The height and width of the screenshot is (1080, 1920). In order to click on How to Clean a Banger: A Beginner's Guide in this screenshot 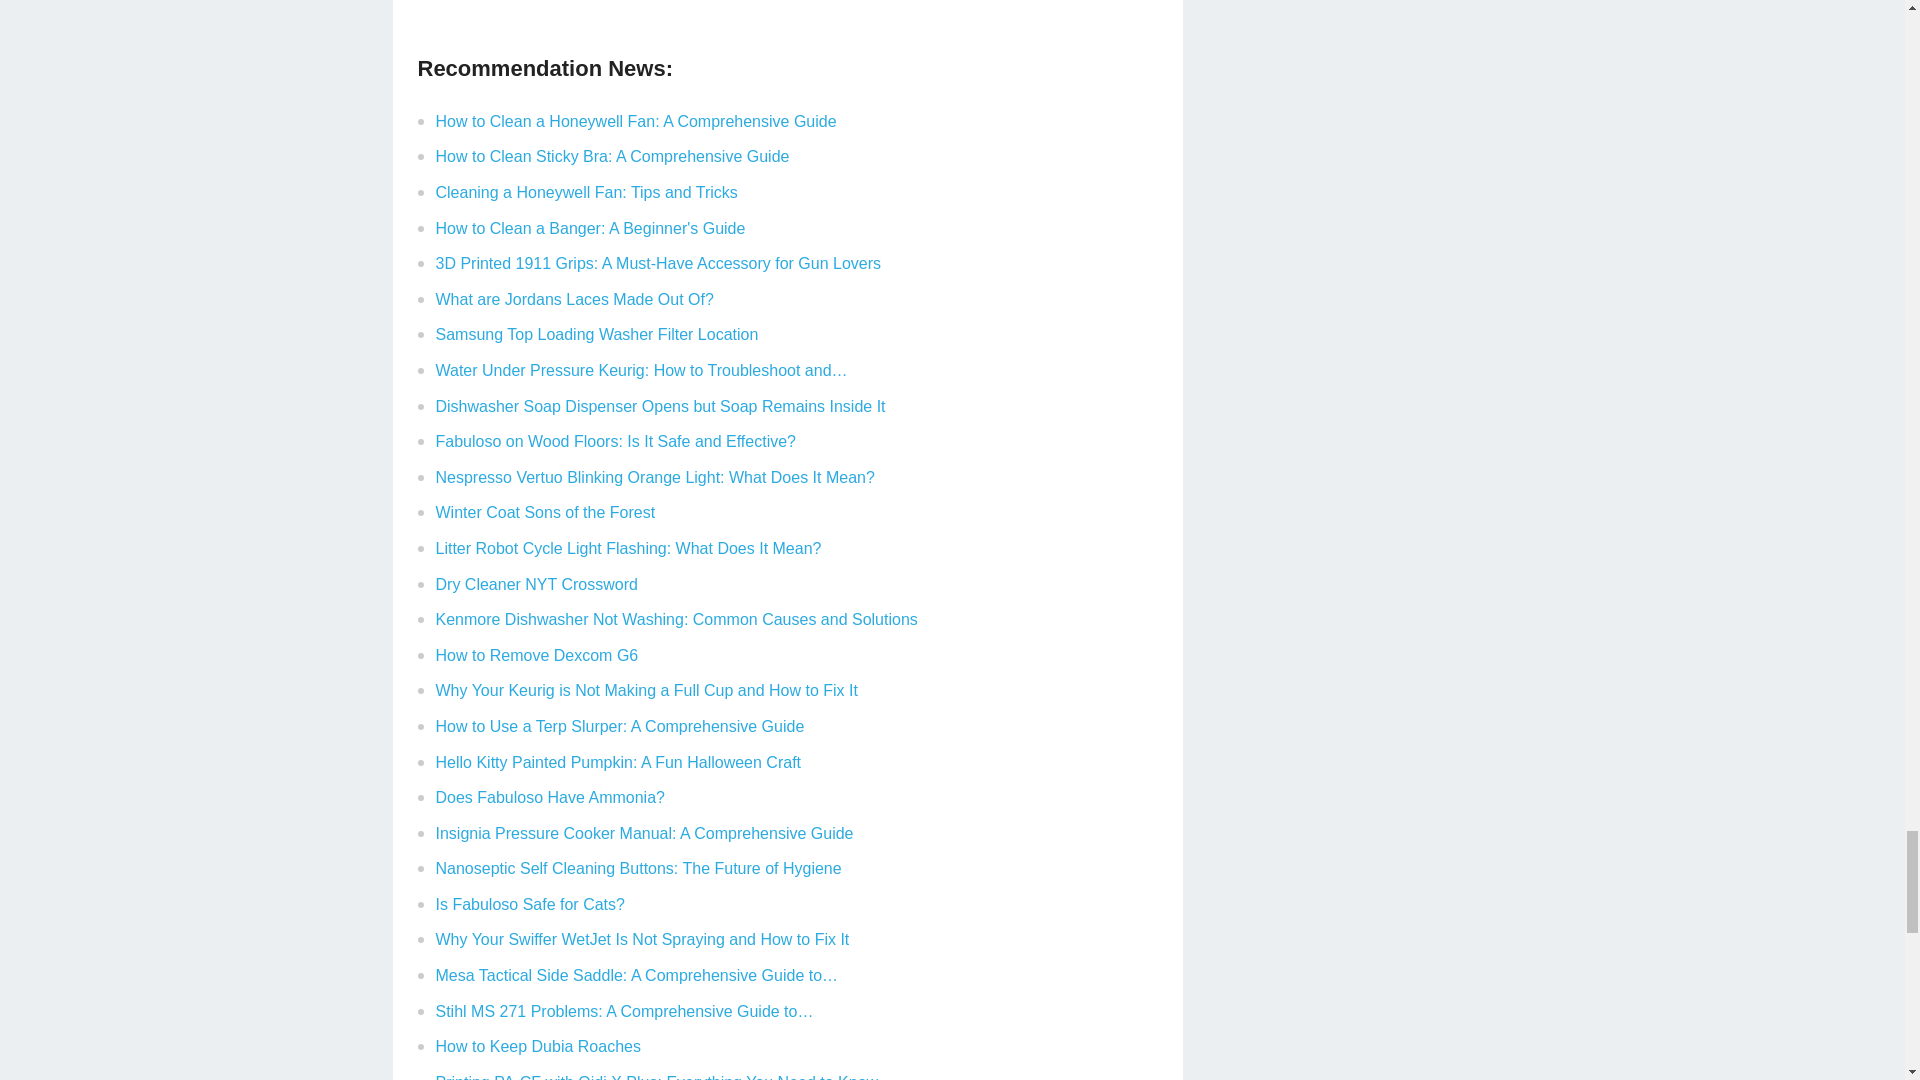, I will do `click(590, 228)`.